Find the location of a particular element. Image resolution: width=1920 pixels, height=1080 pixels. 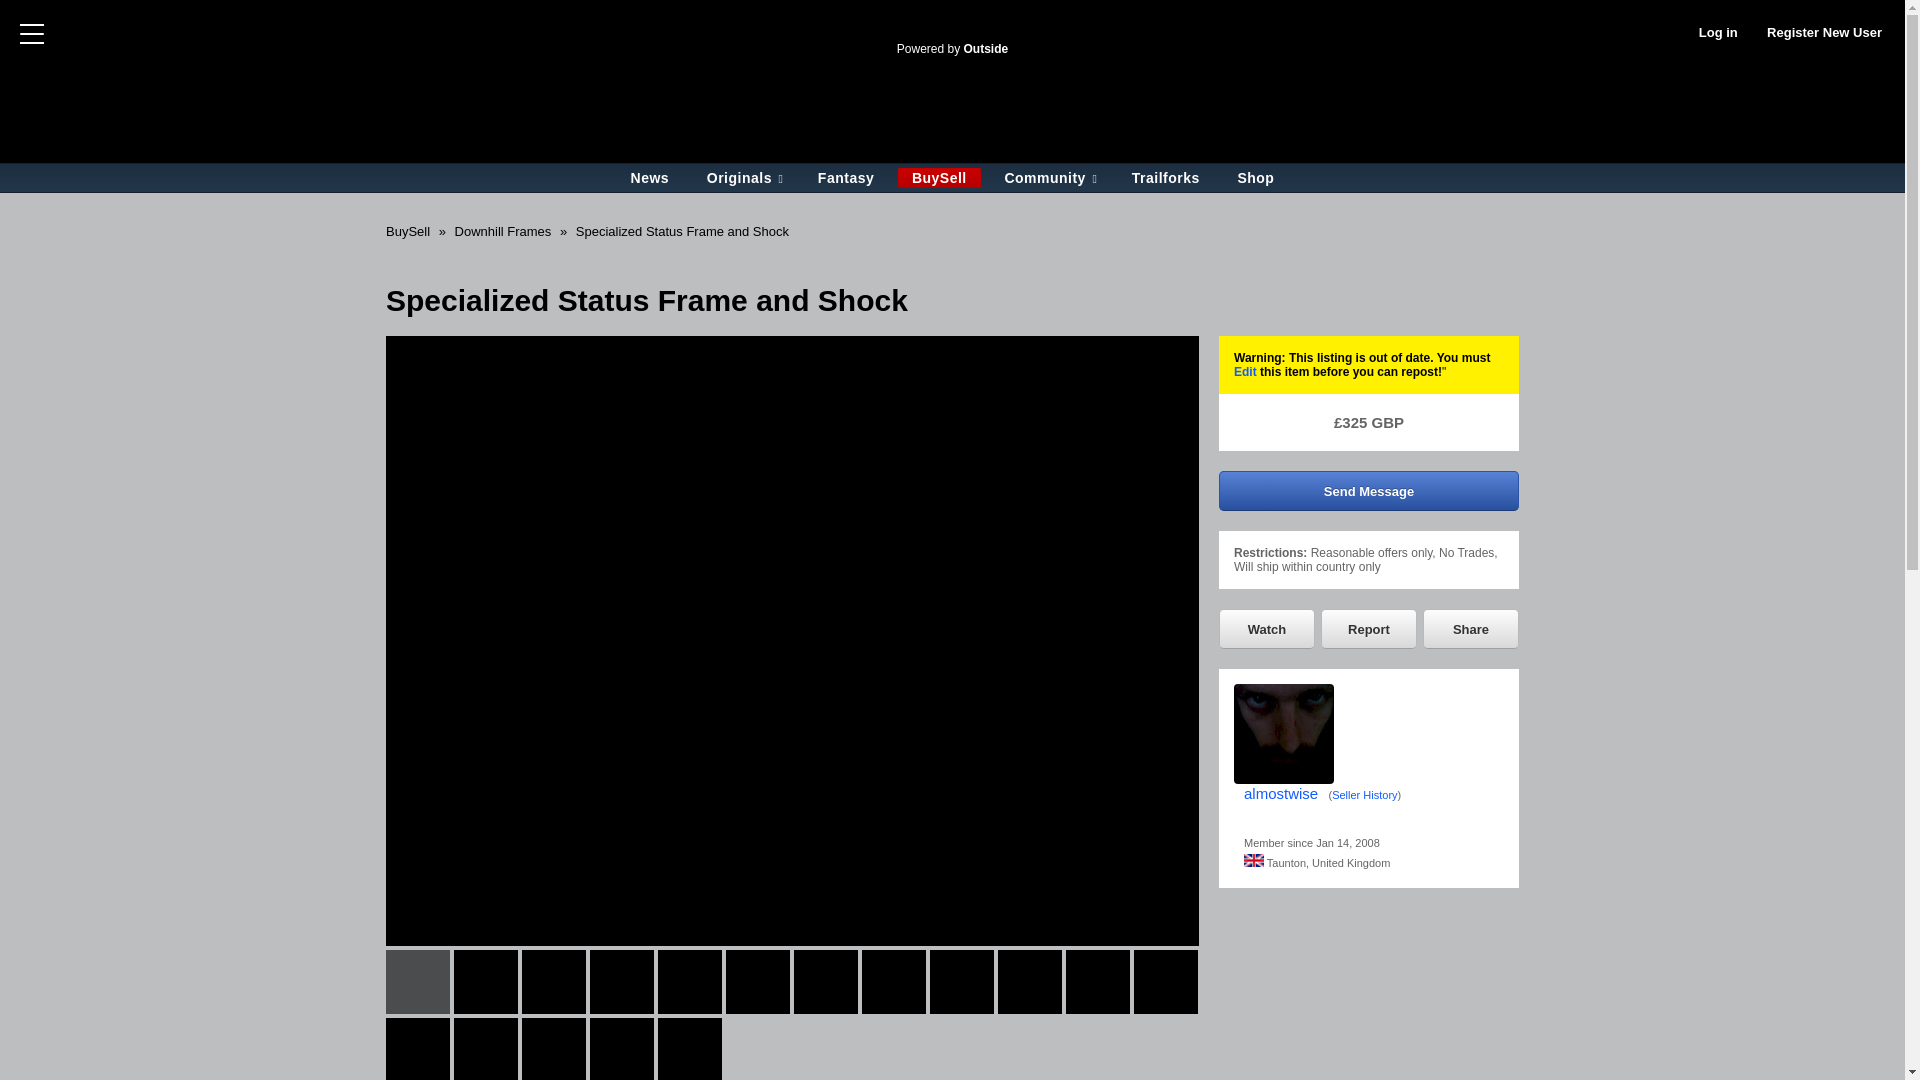

BuySell is located at coordinates (408, 230).